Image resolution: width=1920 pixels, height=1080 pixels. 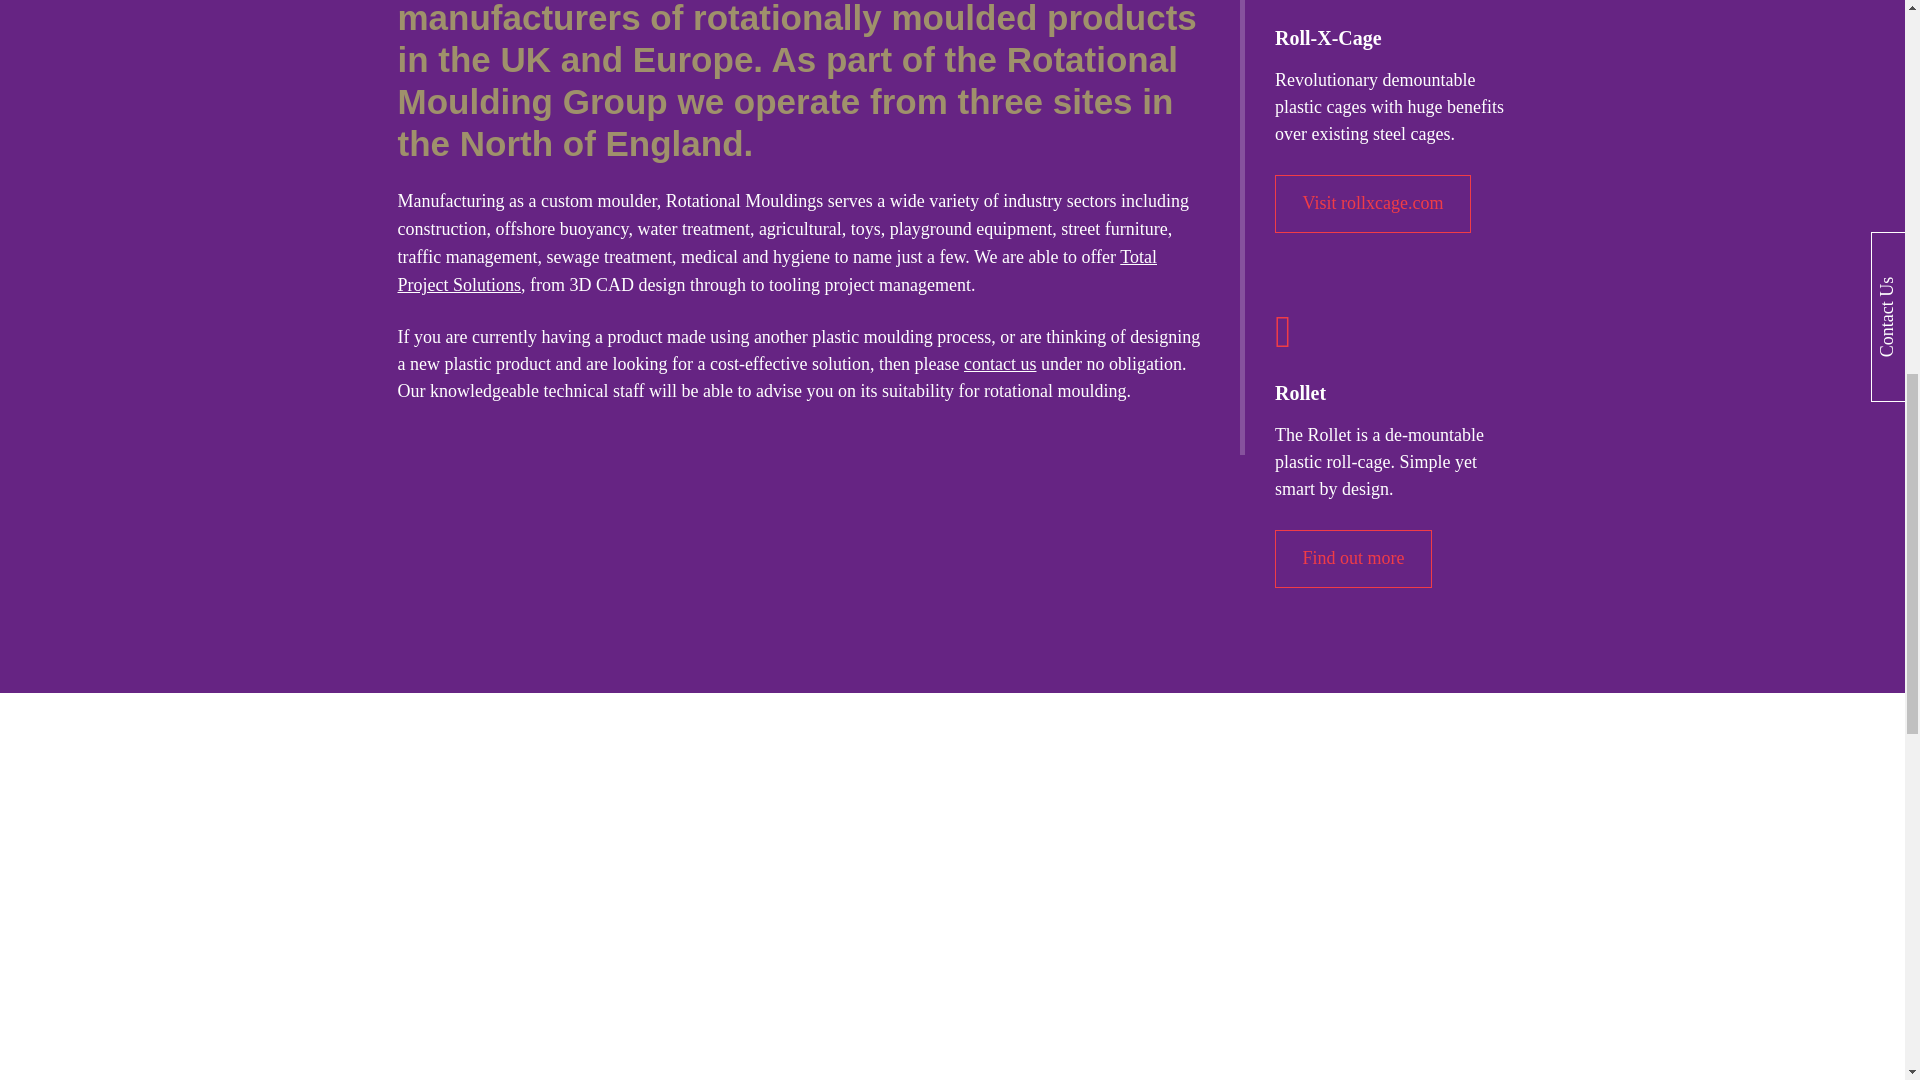 What do you see at coordinates (1353, 559) in the screenshot?
I see `Find out more` at bounding box center [1353, 559].